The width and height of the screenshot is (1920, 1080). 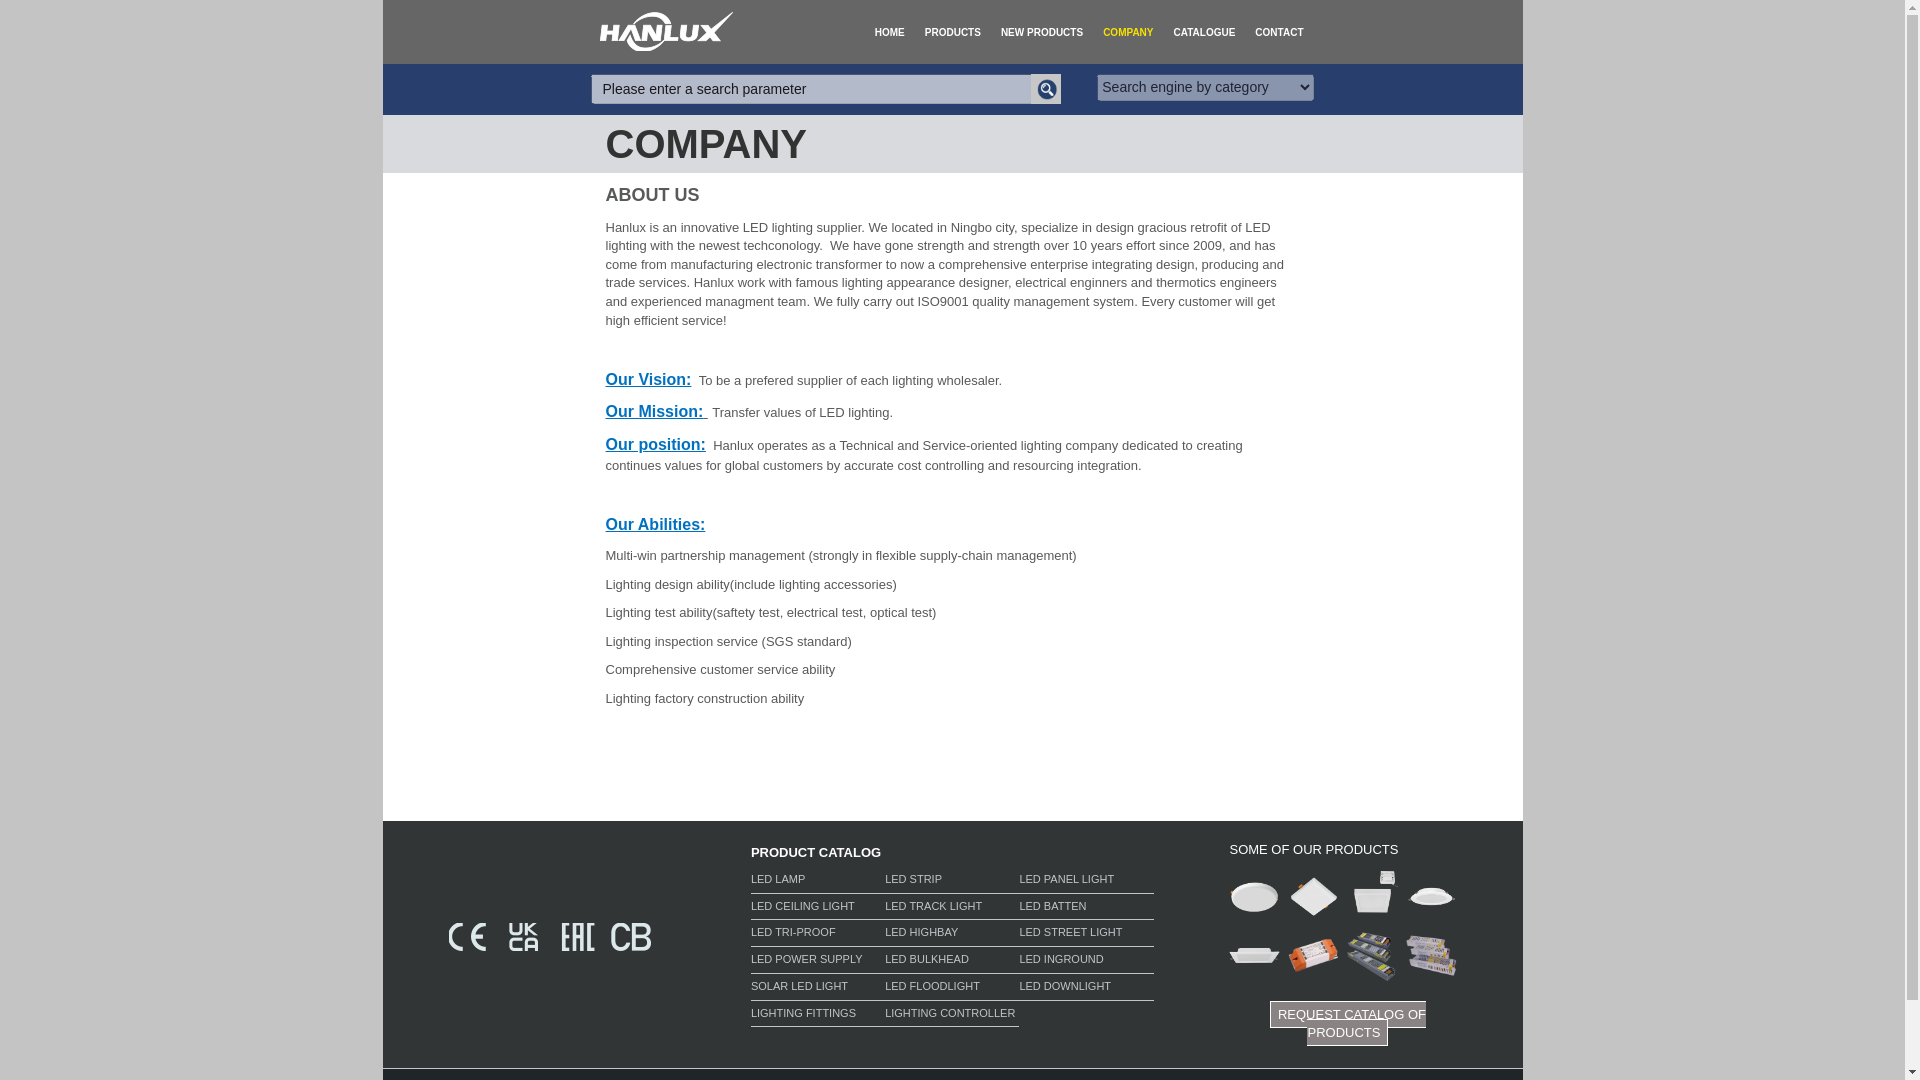 I want to click on LED PANEL LIGHT, so click(x=1086, y=882).